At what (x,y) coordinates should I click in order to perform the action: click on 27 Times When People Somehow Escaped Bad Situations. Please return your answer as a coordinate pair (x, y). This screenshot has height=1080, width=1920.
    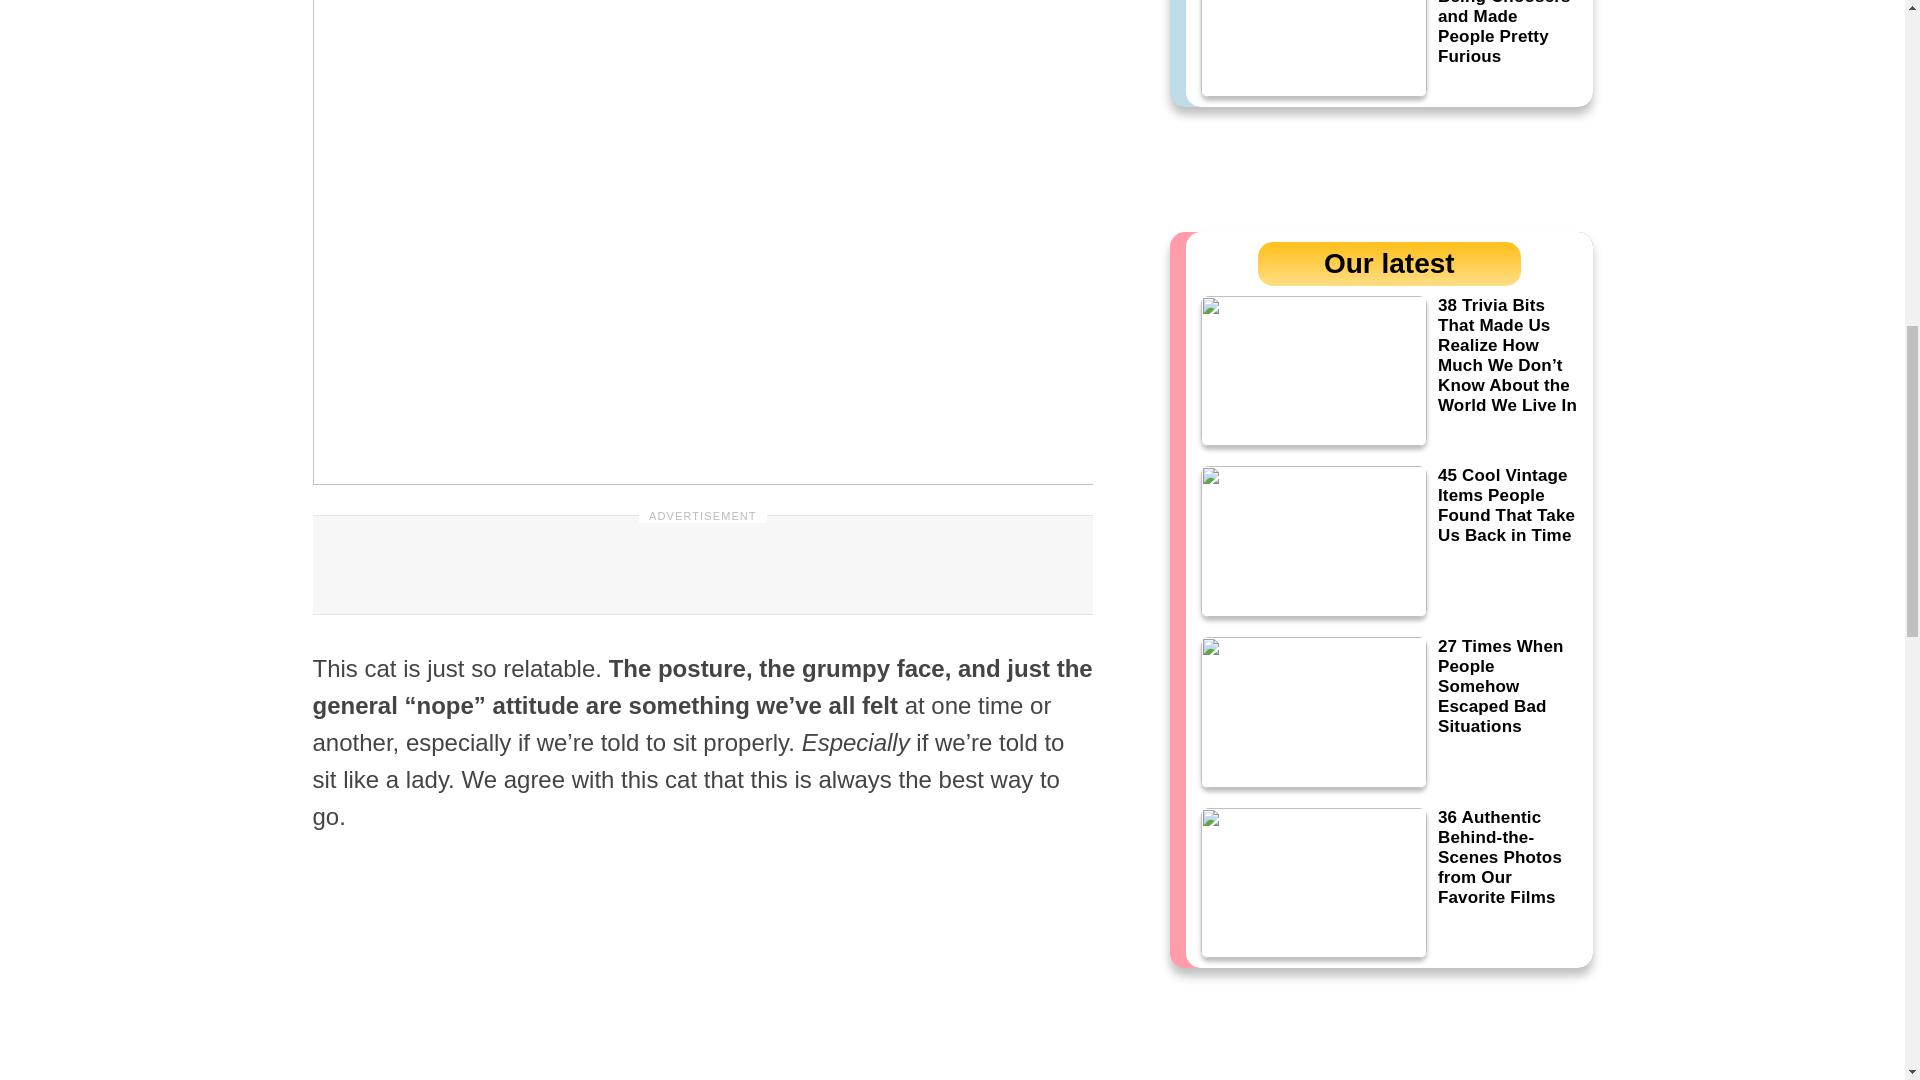
    Looking at the image, I should click on (1388, 712).